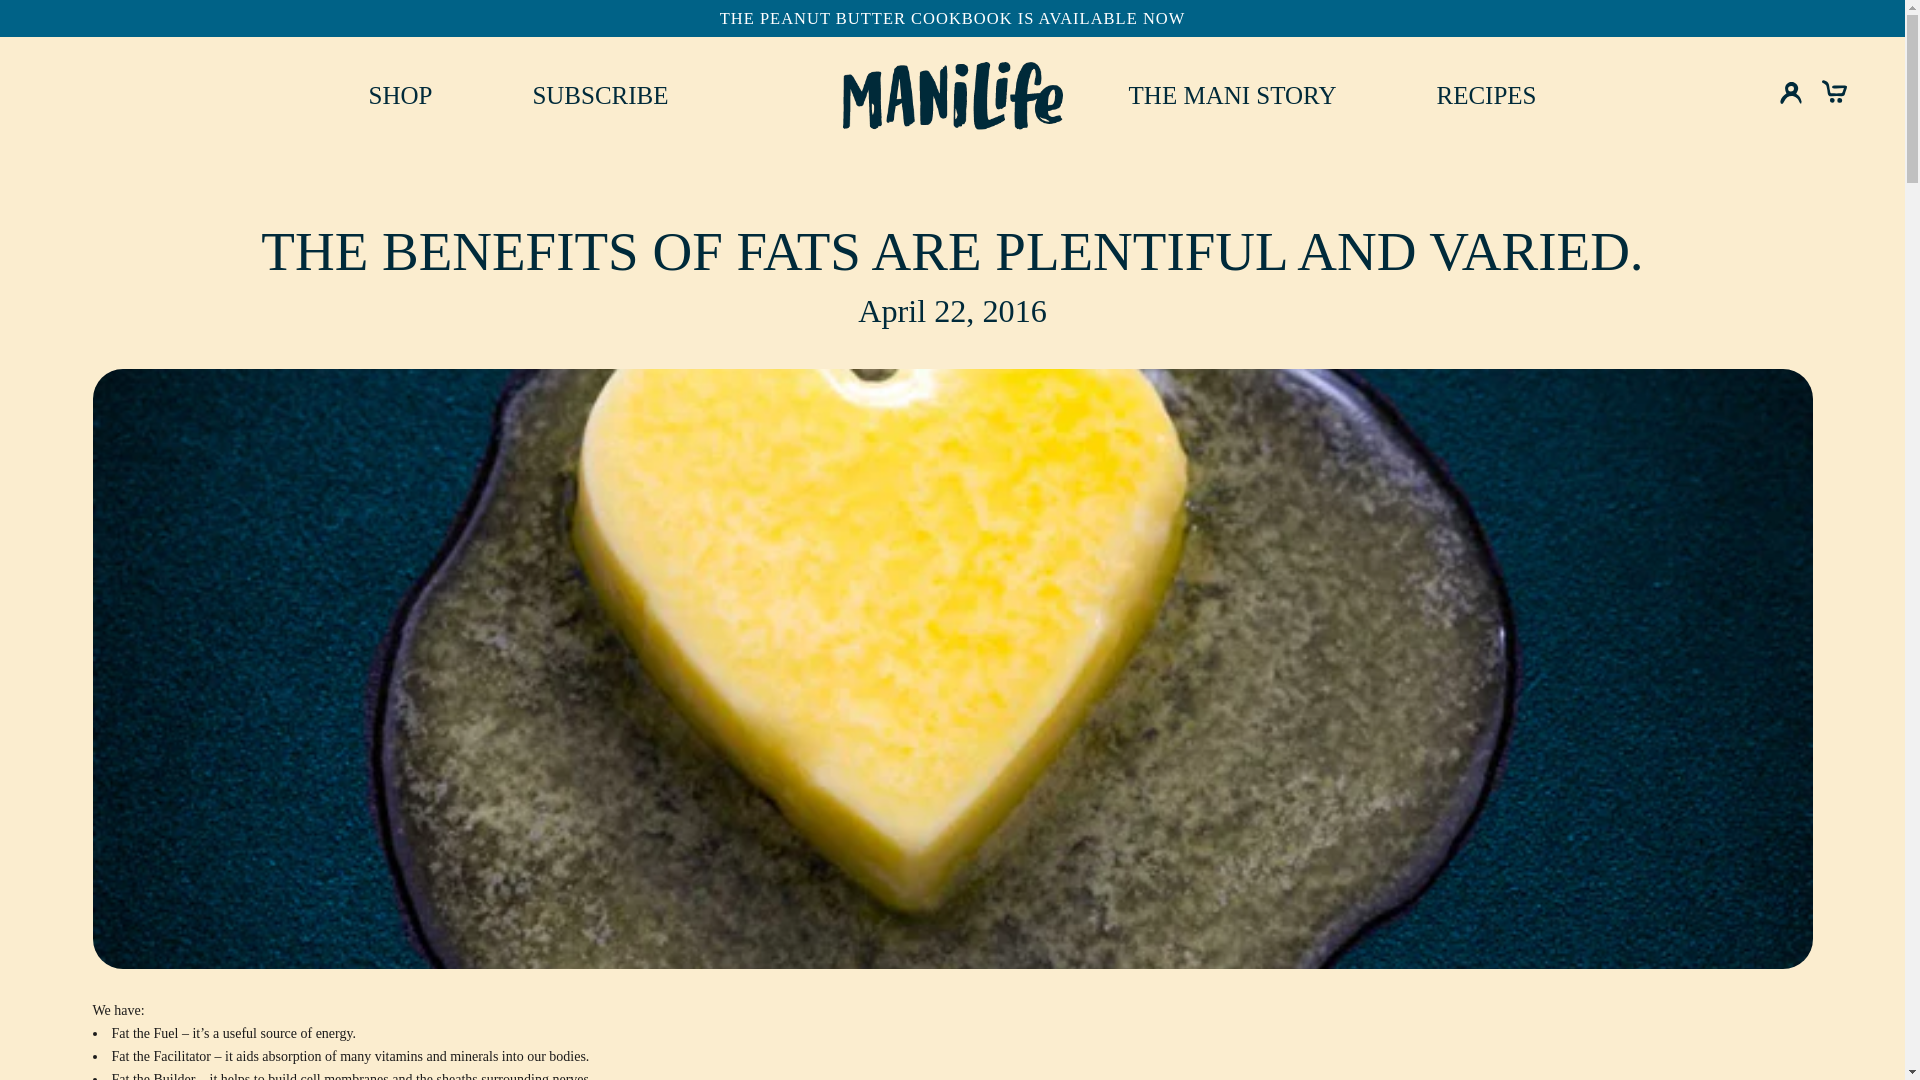 The width and height of the screenshot is (1920, 1080). I want to click on THE PEANUT BUTTER COOKBOOK IS AVAILABLE NOW, so click(1232, 96).